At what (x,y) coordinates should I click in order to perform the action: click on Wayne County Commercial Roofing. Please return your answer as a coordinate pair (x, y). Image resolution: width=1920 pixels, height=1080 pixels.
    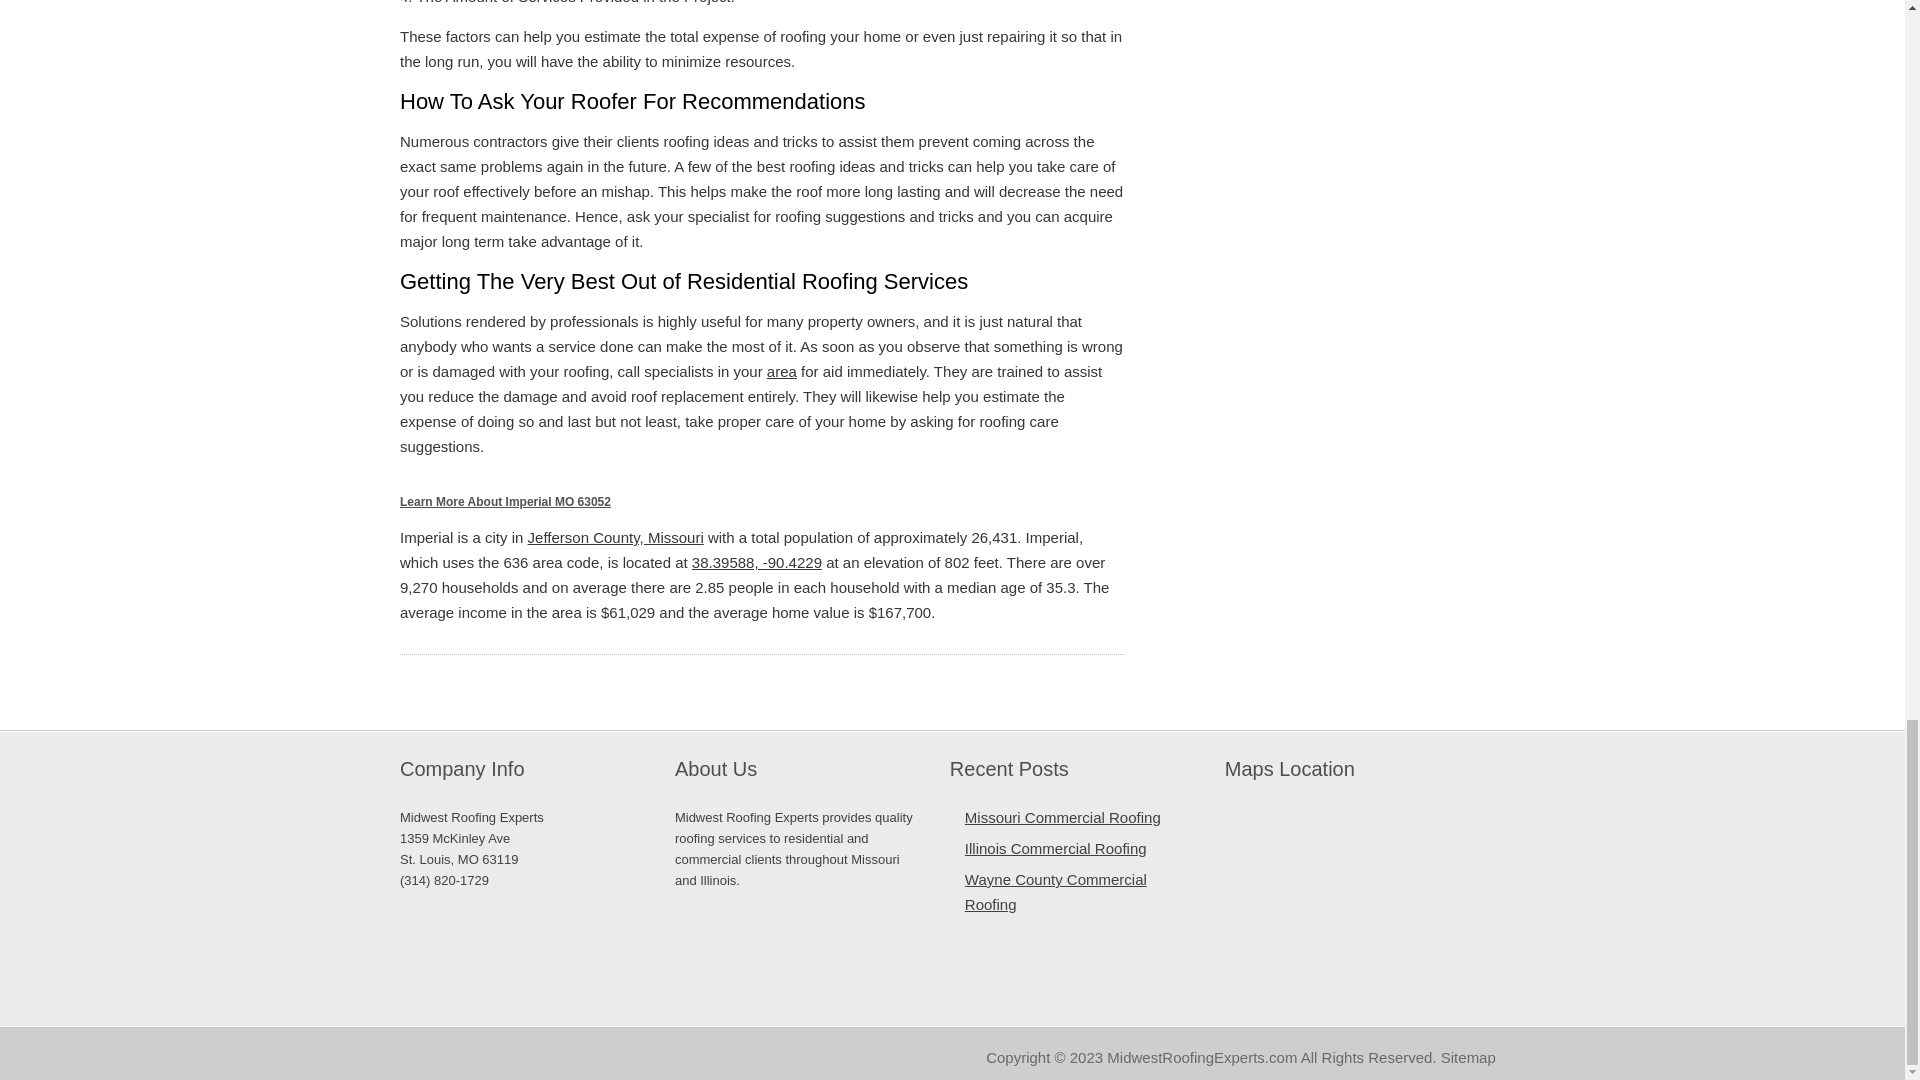
    Looking at the image, I should click on (1056, 891).